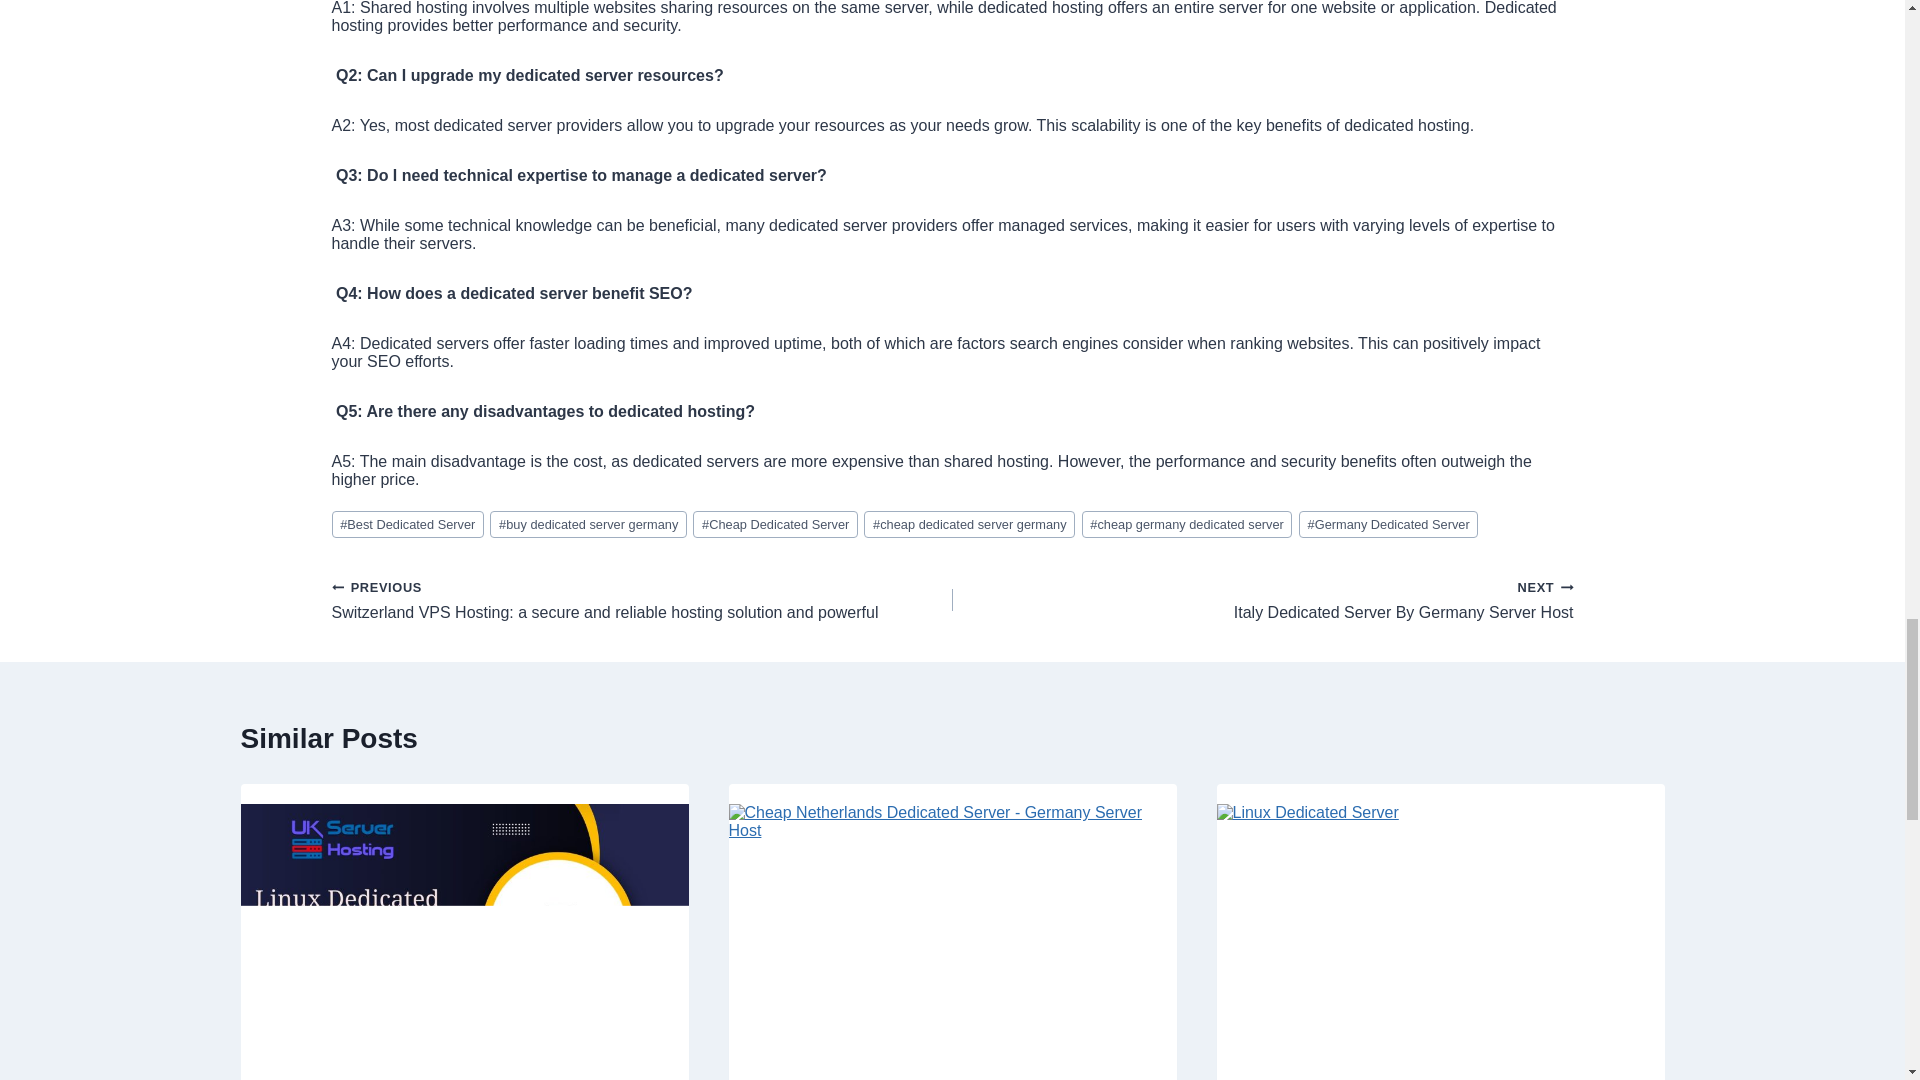  What do you see at coordinates (1187, 524) in the screenshot?
I see `cheap germany dedicated server` at bounding box center [1187, 524].